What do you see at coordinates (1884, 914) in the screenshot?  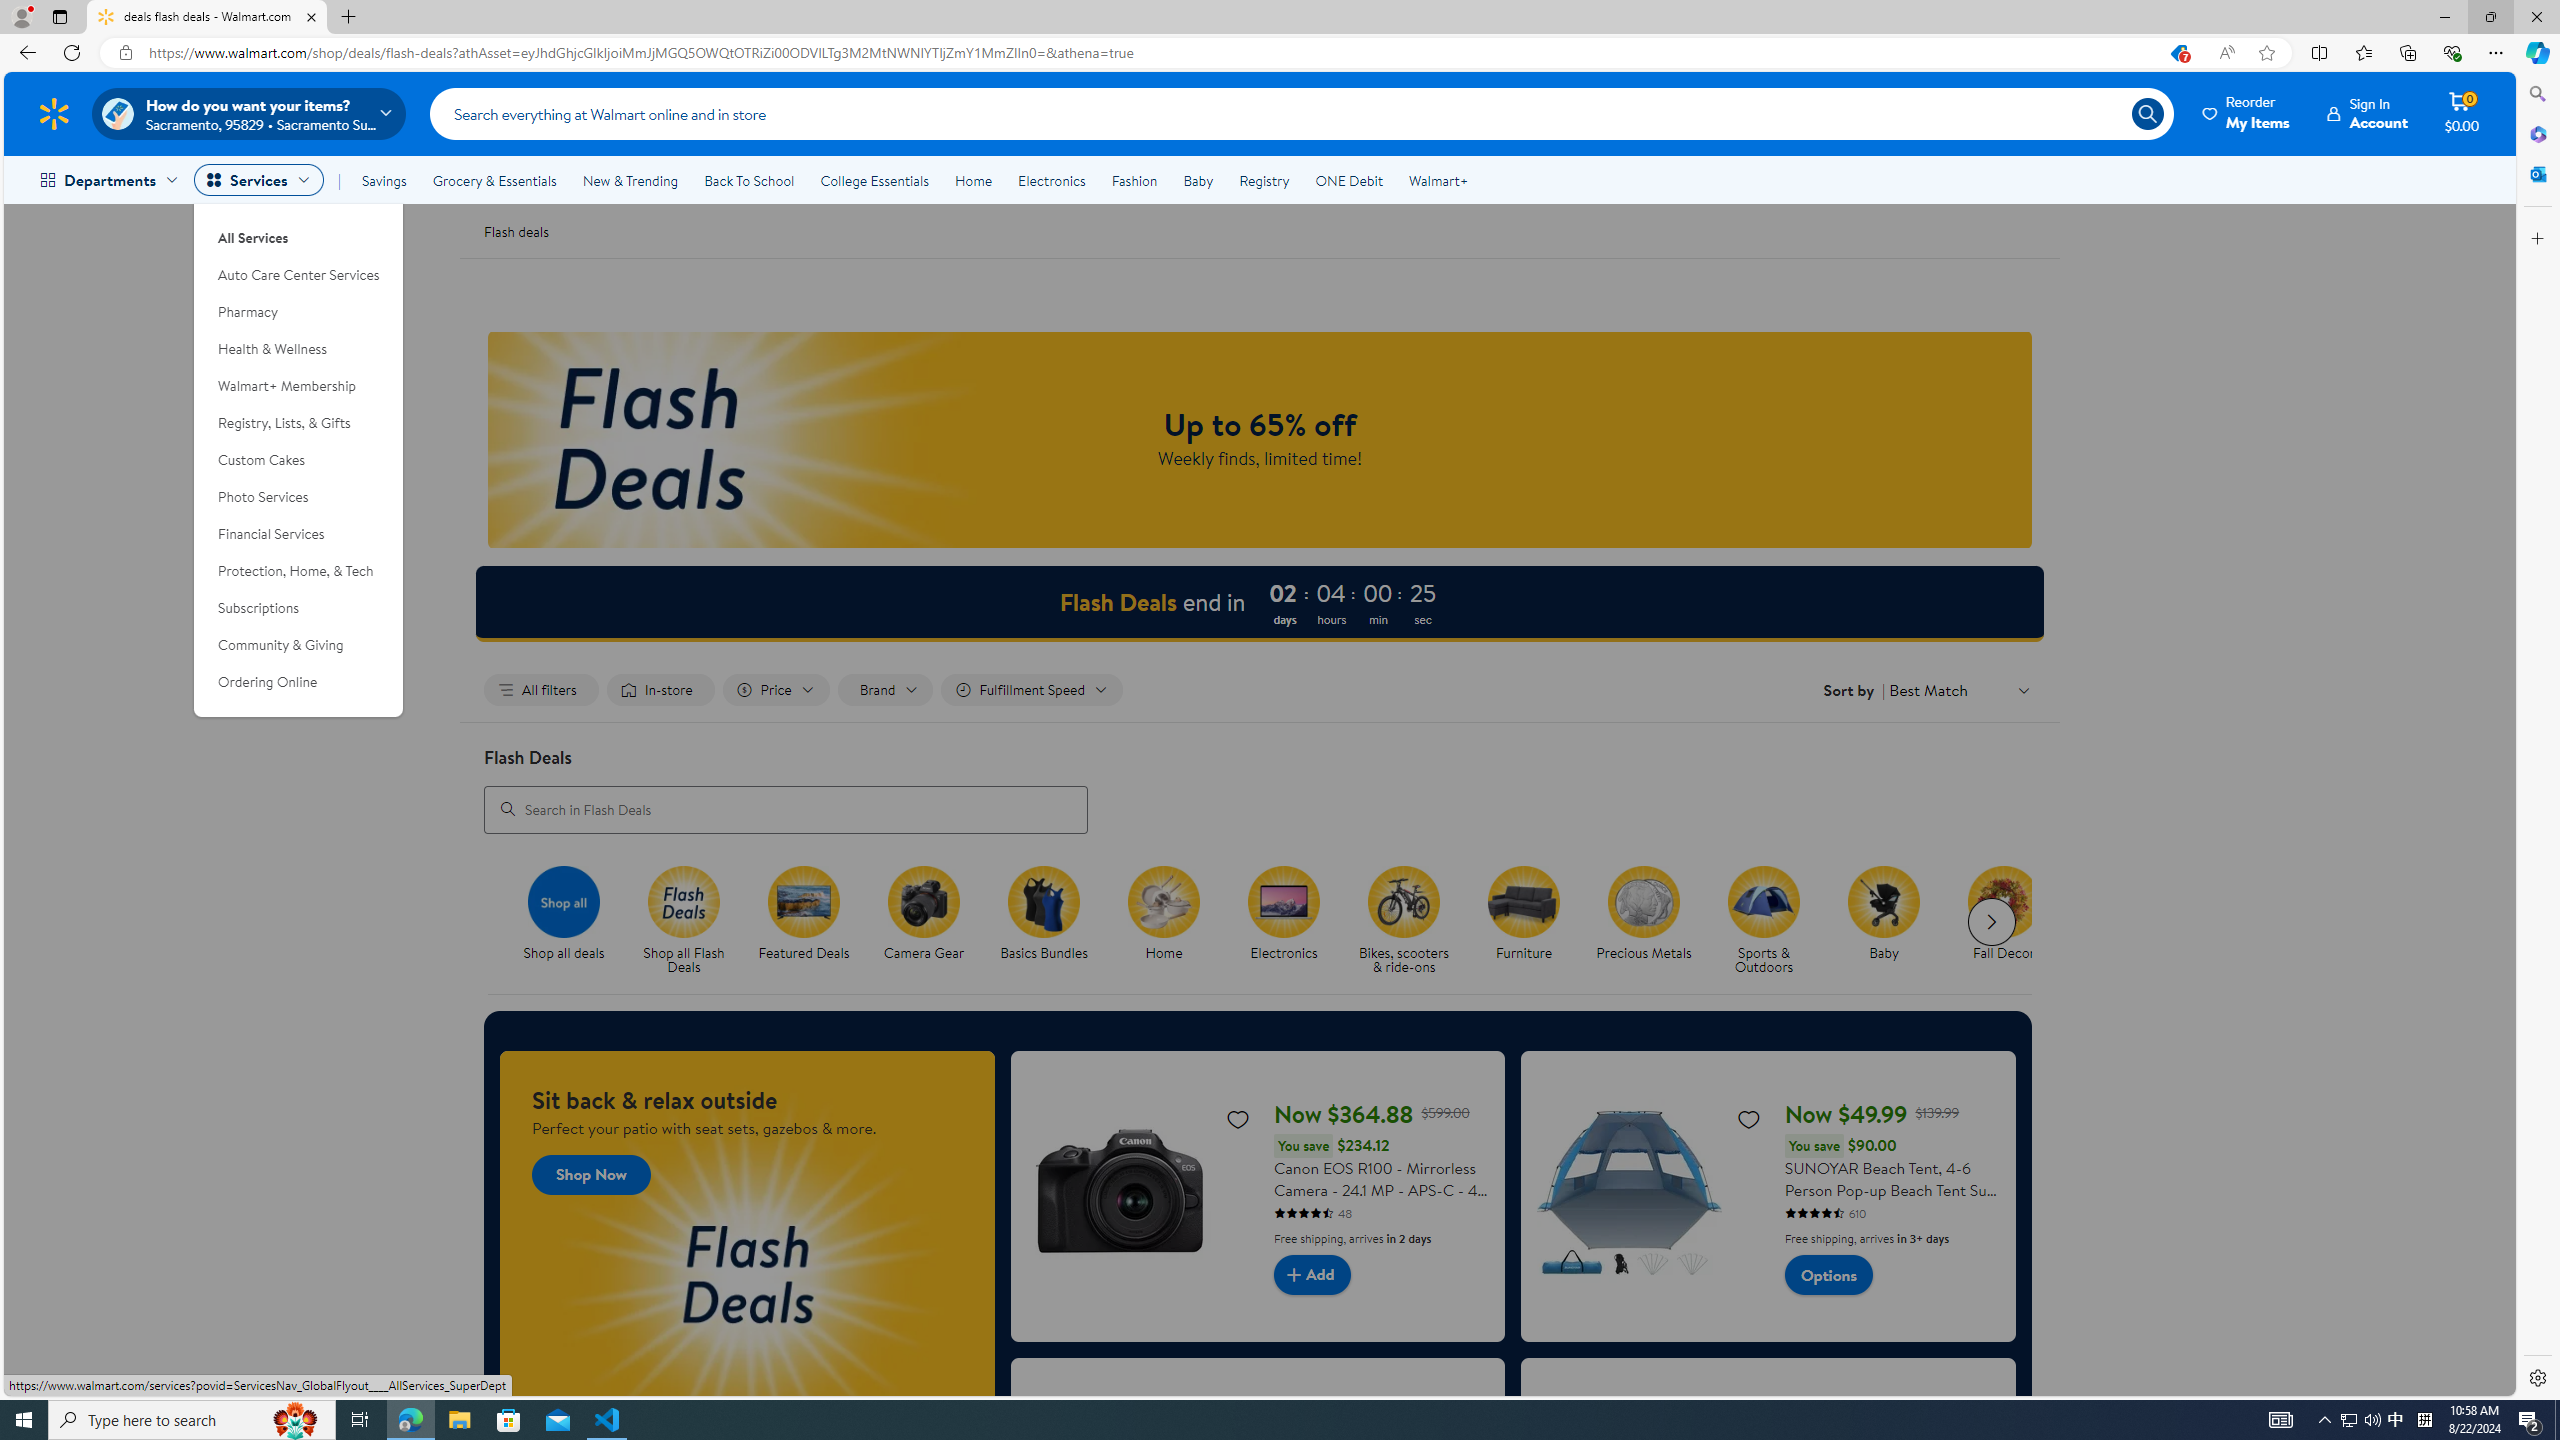 I see `Baby Baby` at bounding box center [1884, 914].